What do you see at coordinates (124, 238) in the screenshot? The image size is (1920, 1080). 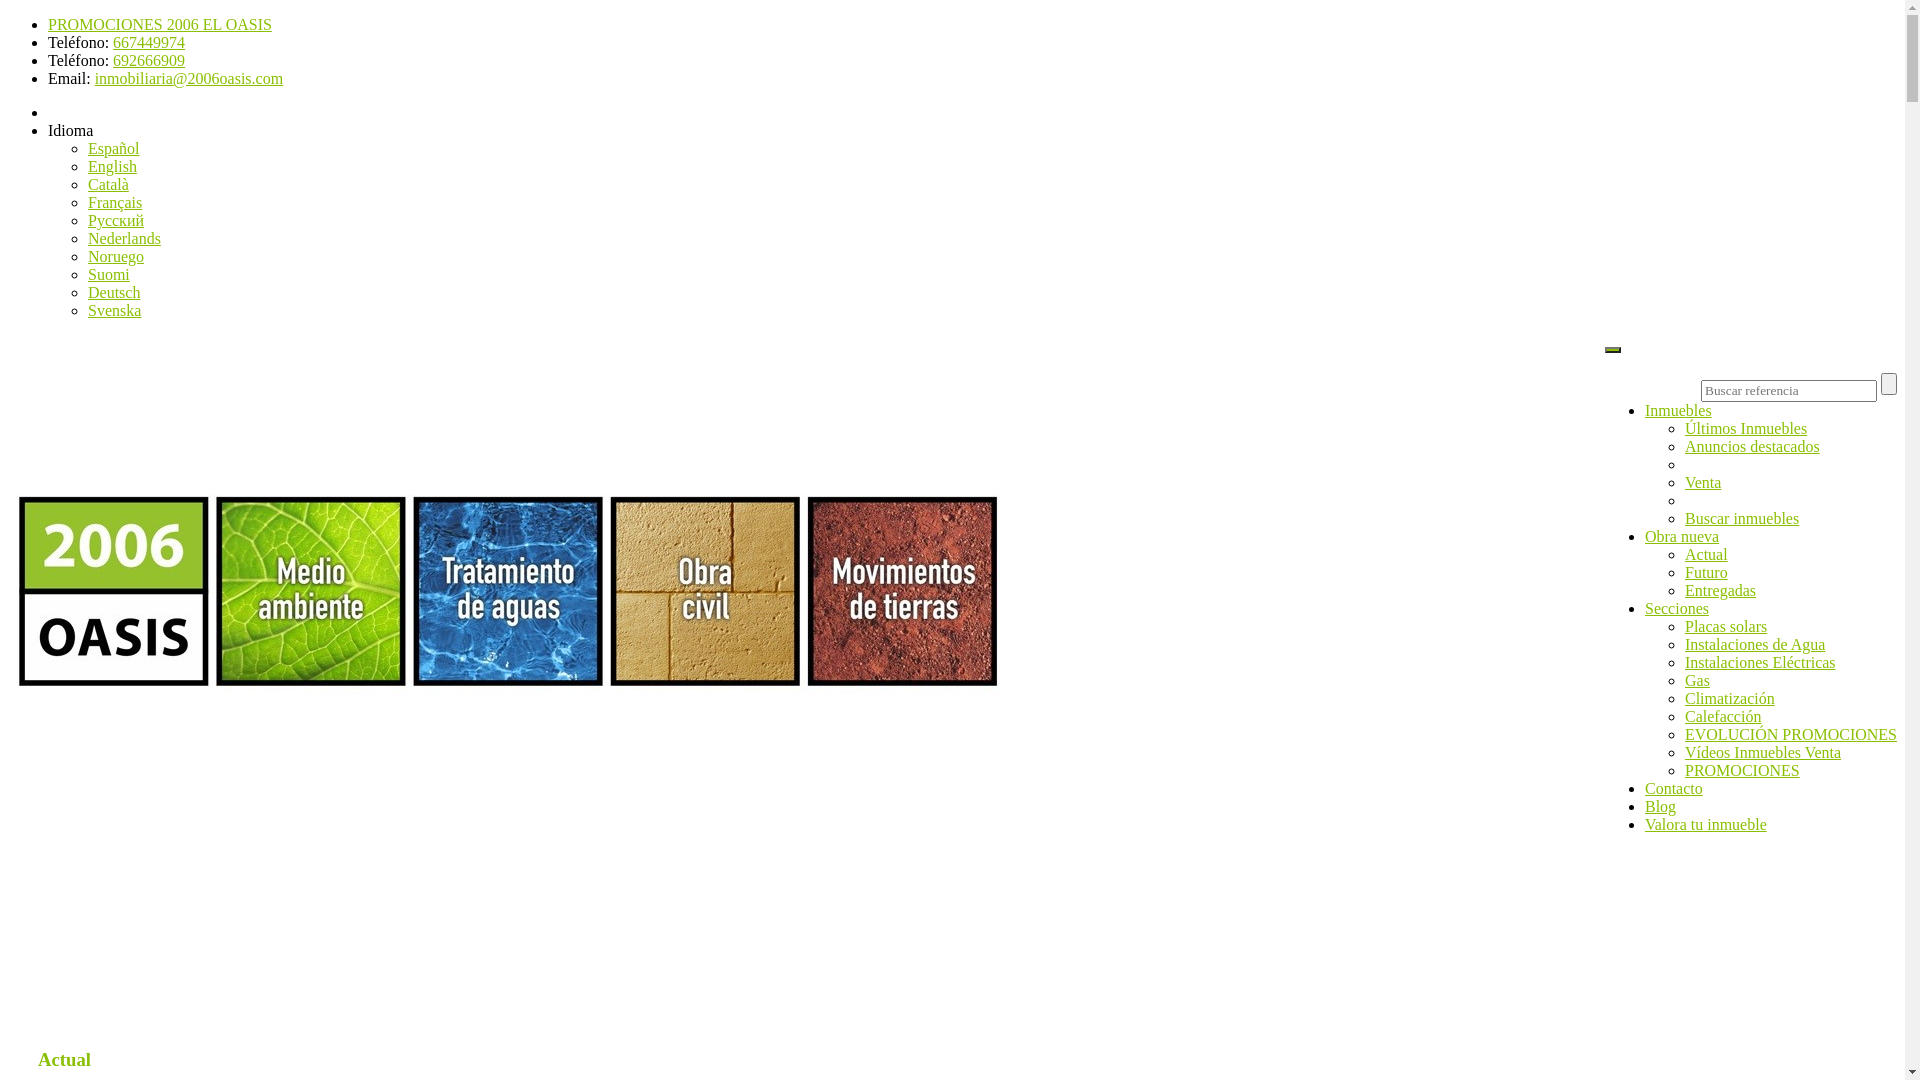 I see `Nederlands` at bounding box center [124, 238].